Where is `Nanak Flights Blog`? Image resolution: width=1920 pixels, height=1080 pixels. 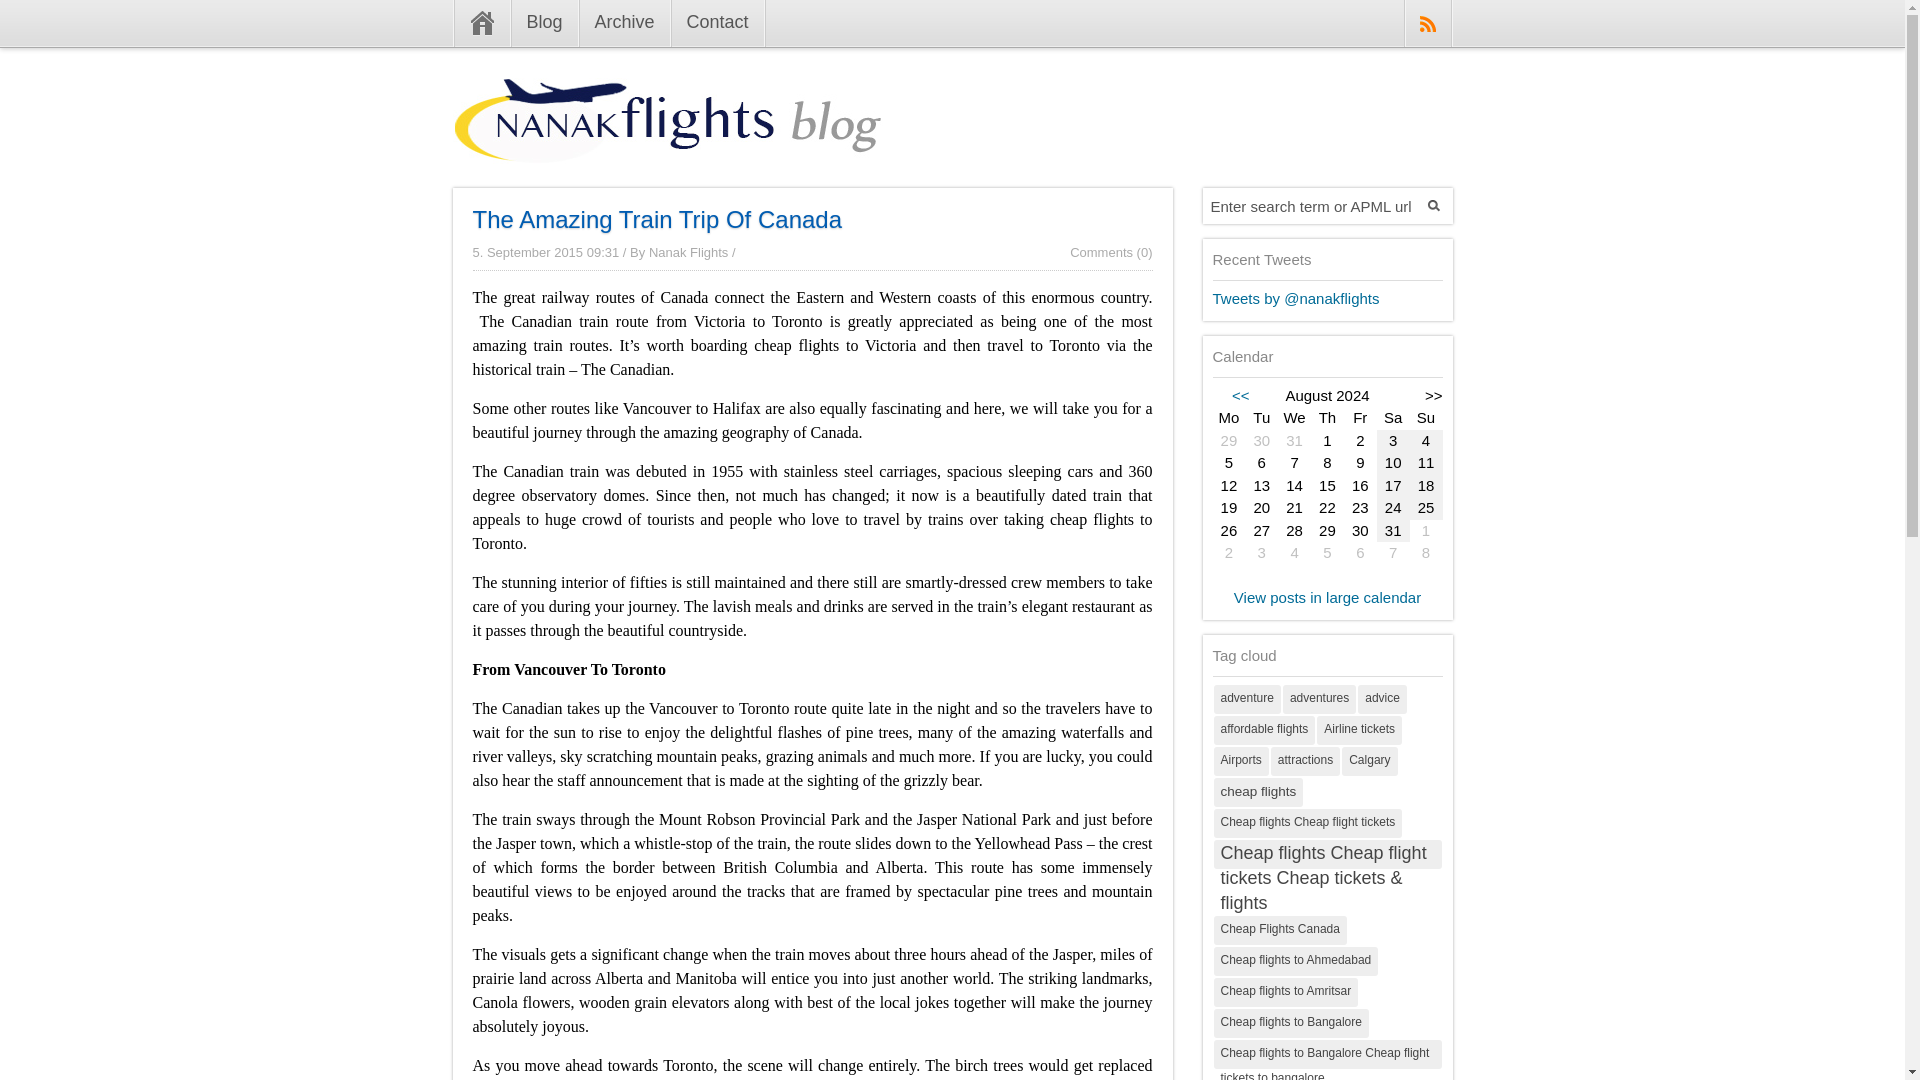
Nanak Flights Blog is located at coordinates (666, 146).